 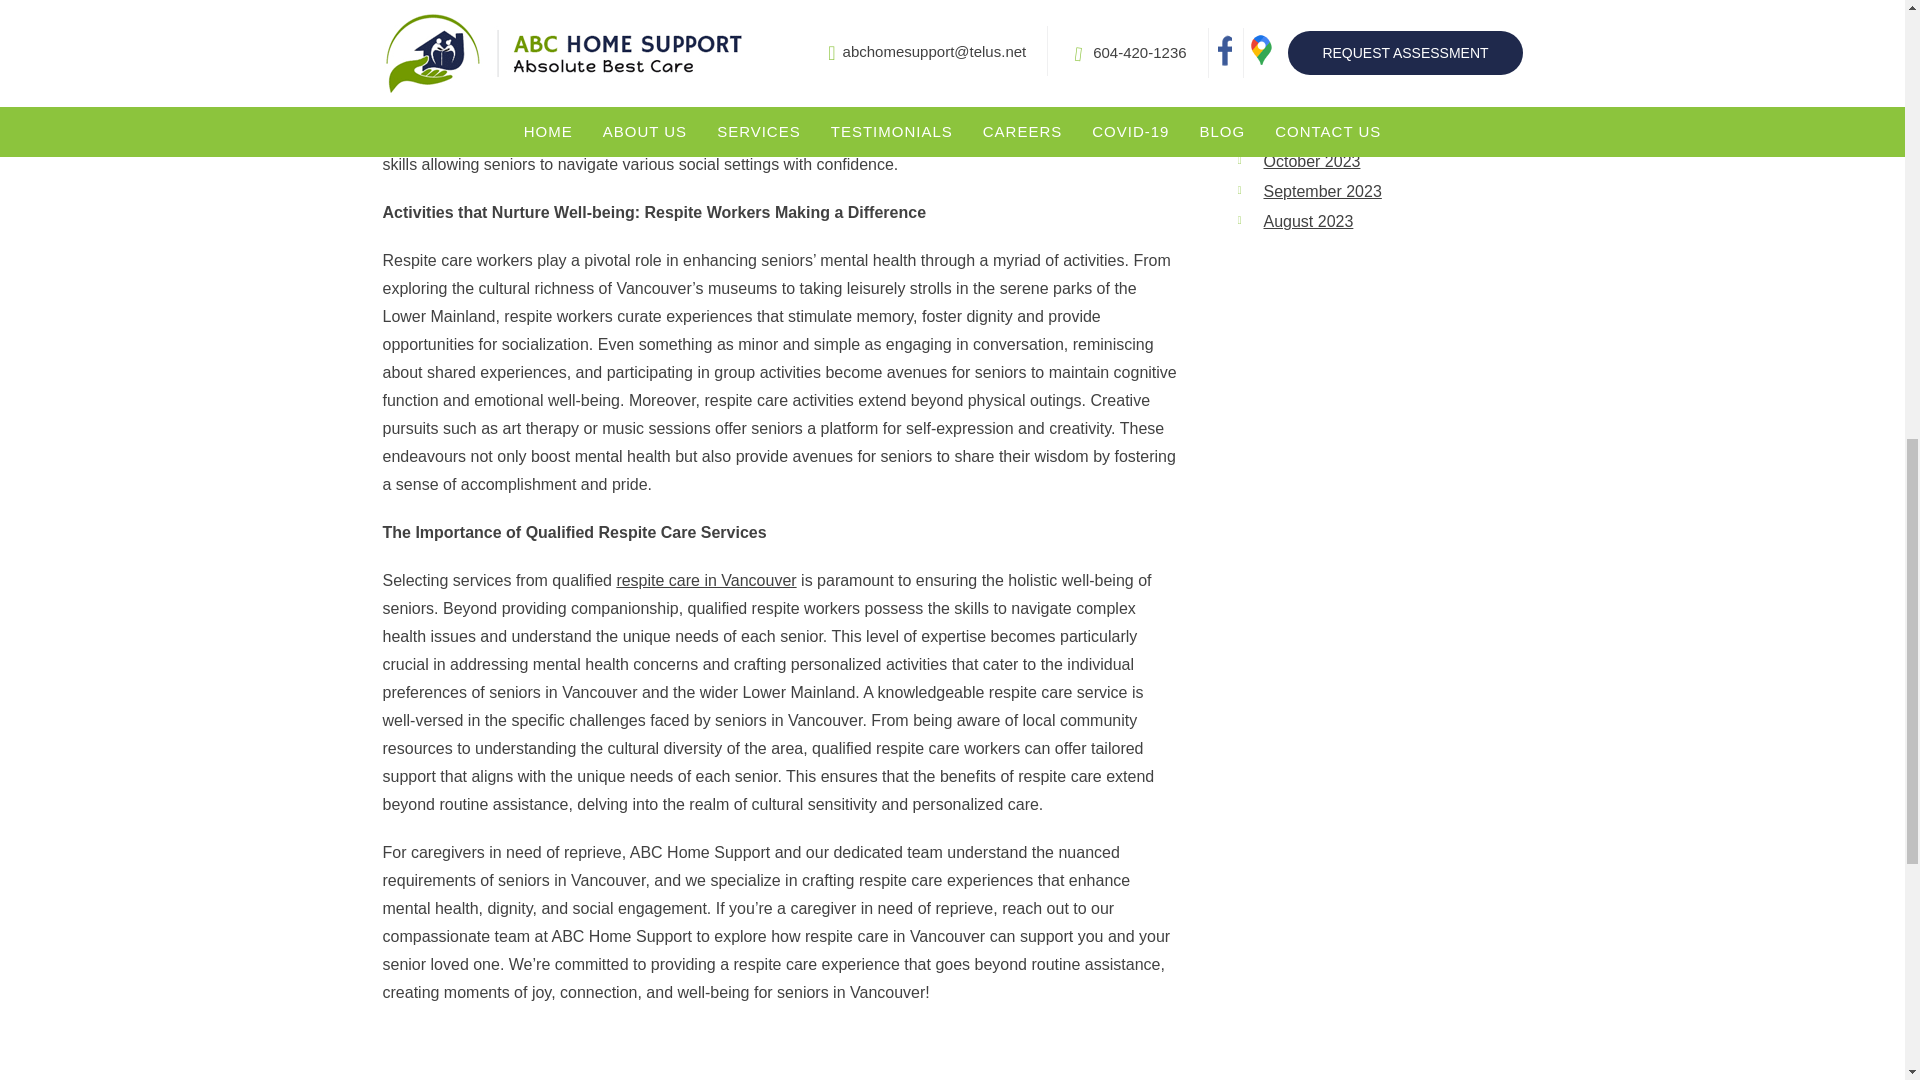 I want to click on August 2023, so click(x=1308, y=221).